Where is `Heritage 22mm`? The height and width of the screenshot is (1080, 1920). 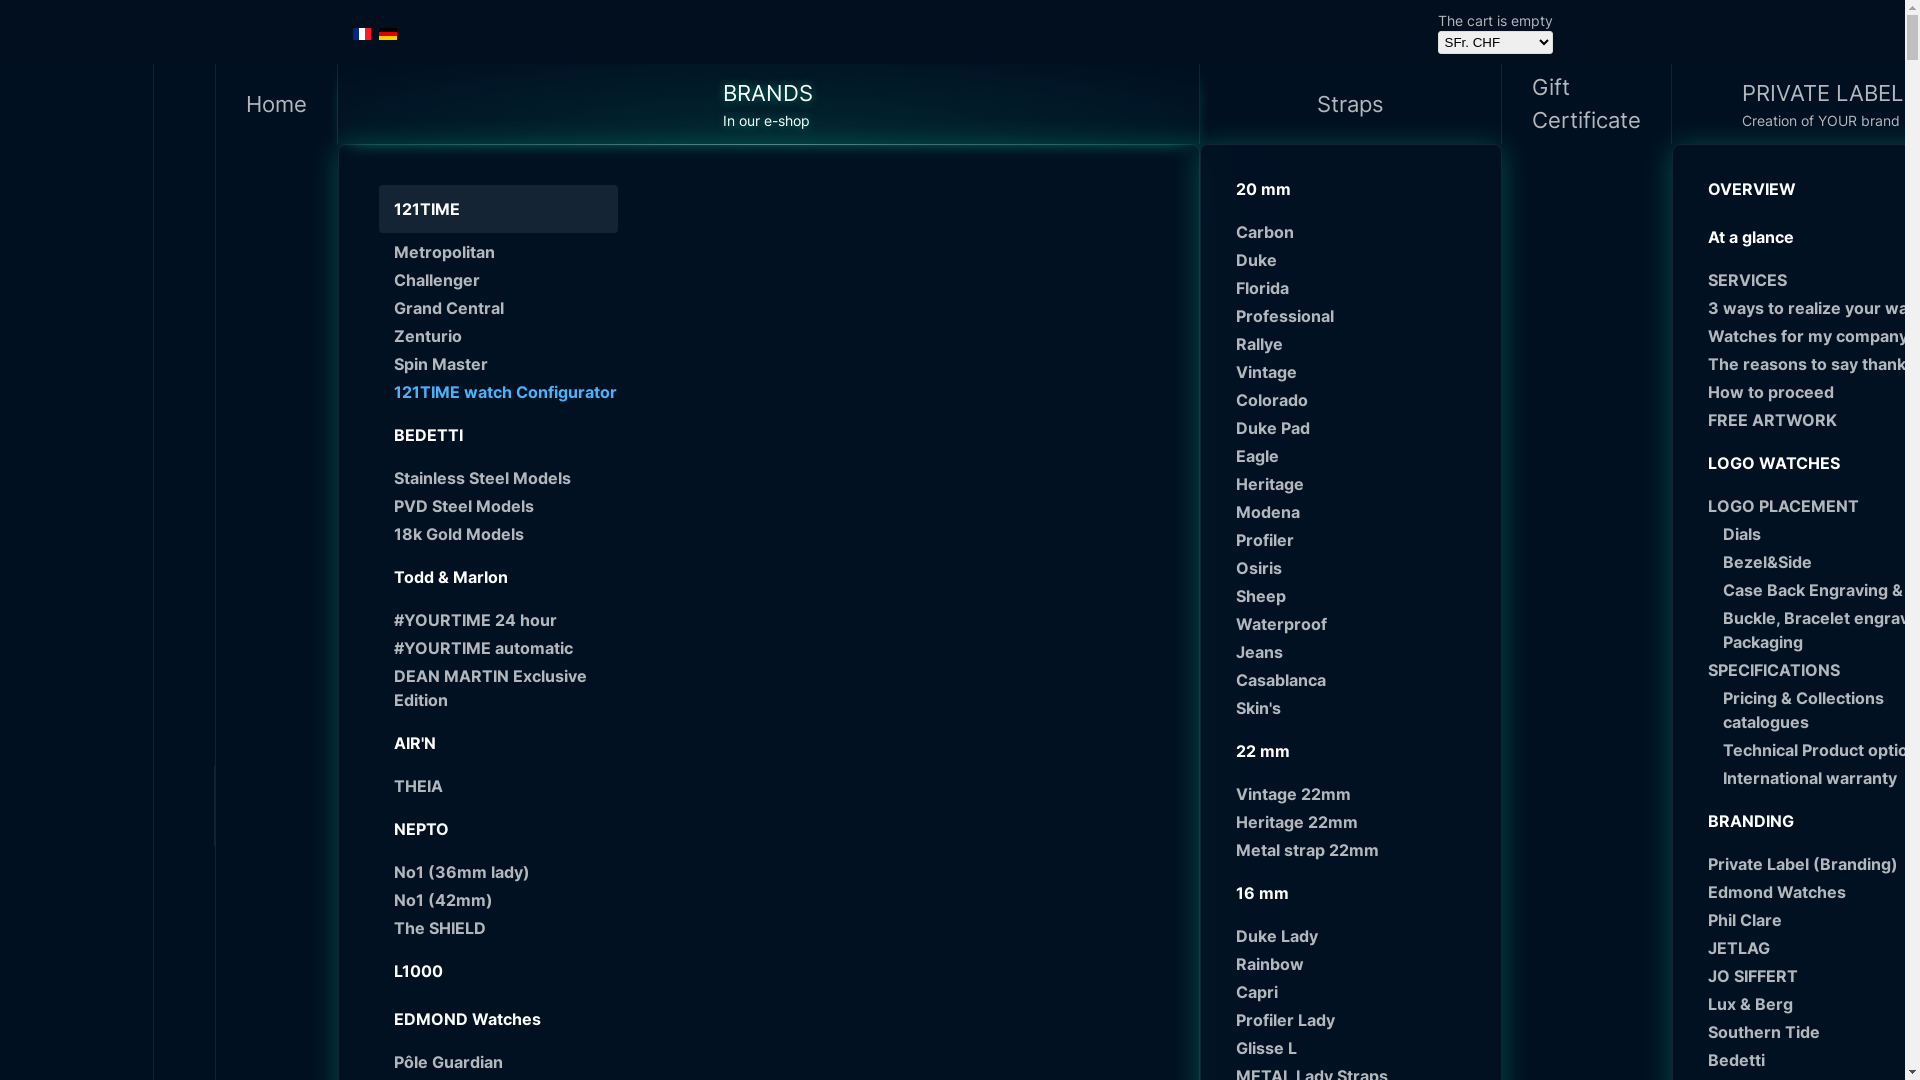 Heritage 22mm is located at coordinates (1358, 822).